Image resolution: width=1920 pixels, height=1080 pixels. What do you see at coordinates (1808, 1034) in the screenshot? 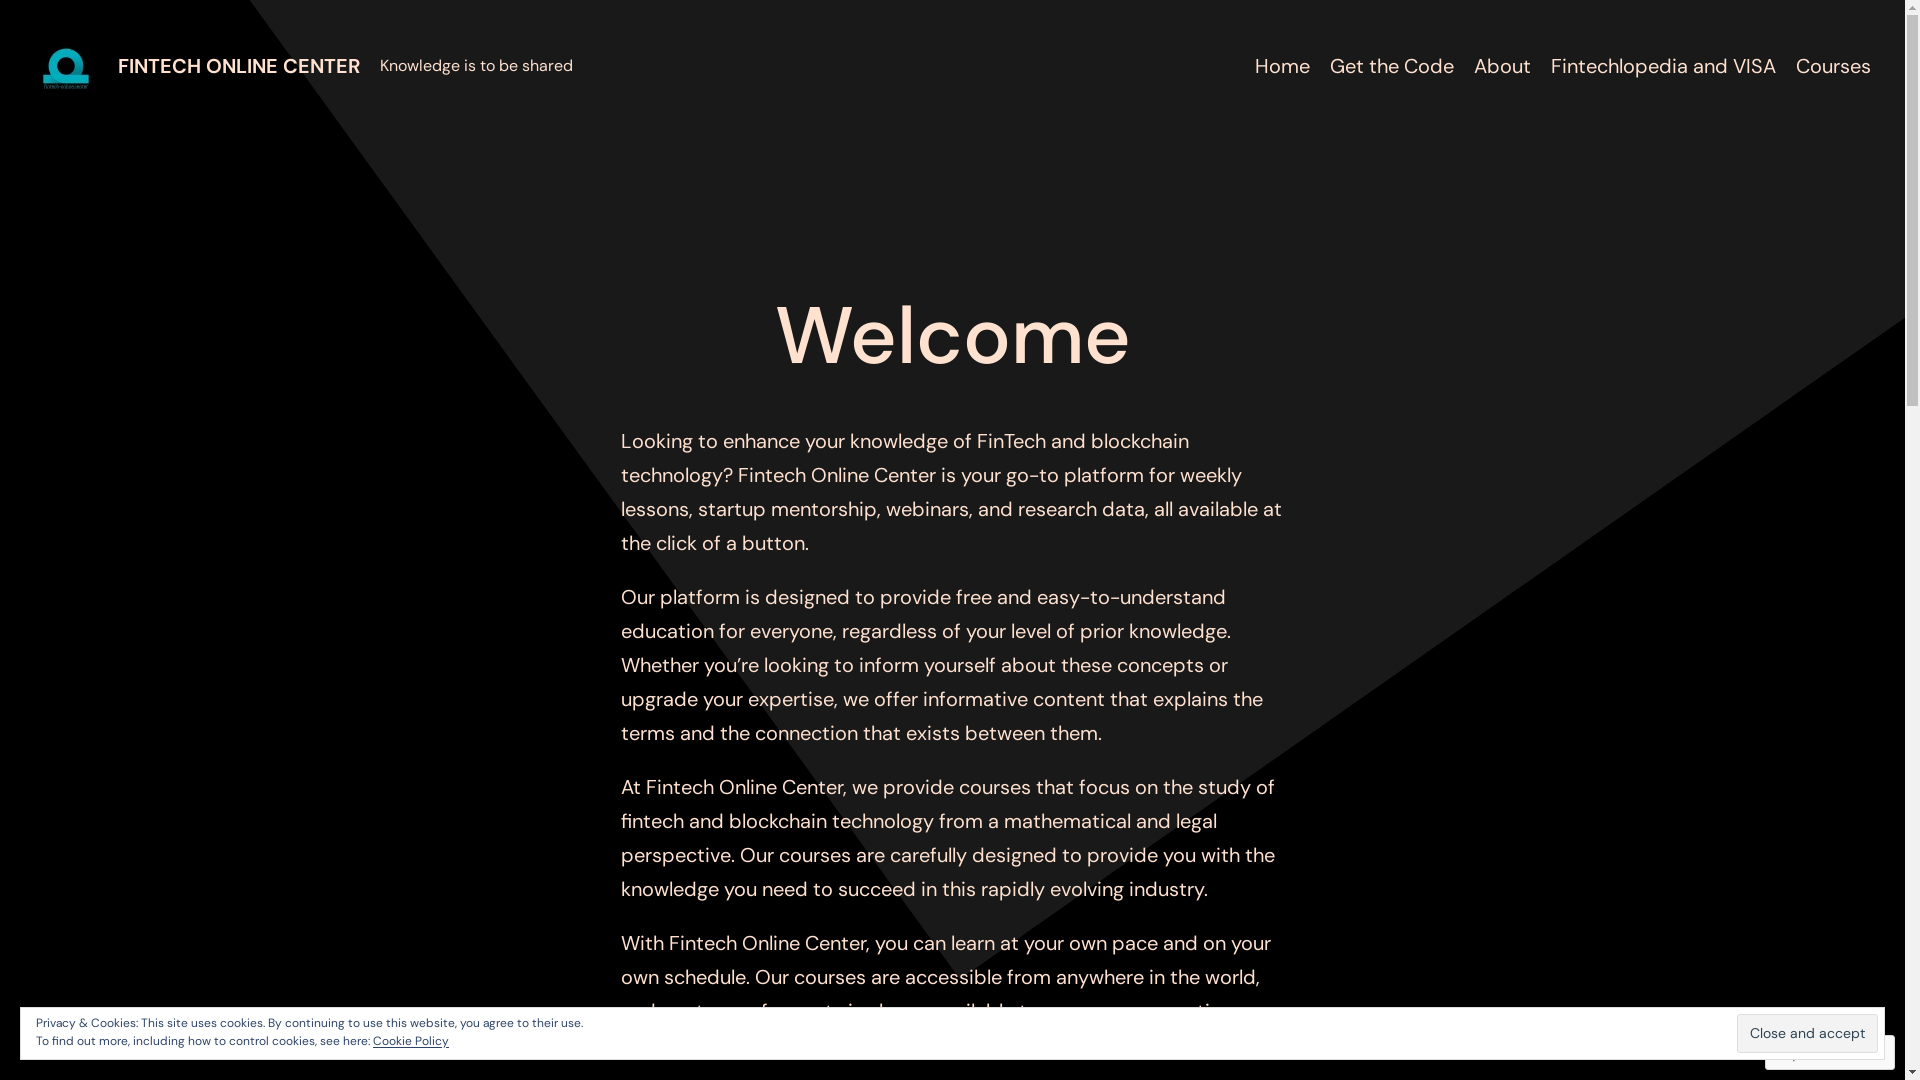
I see `Close and accept` at bounding box center [1808, 1034].